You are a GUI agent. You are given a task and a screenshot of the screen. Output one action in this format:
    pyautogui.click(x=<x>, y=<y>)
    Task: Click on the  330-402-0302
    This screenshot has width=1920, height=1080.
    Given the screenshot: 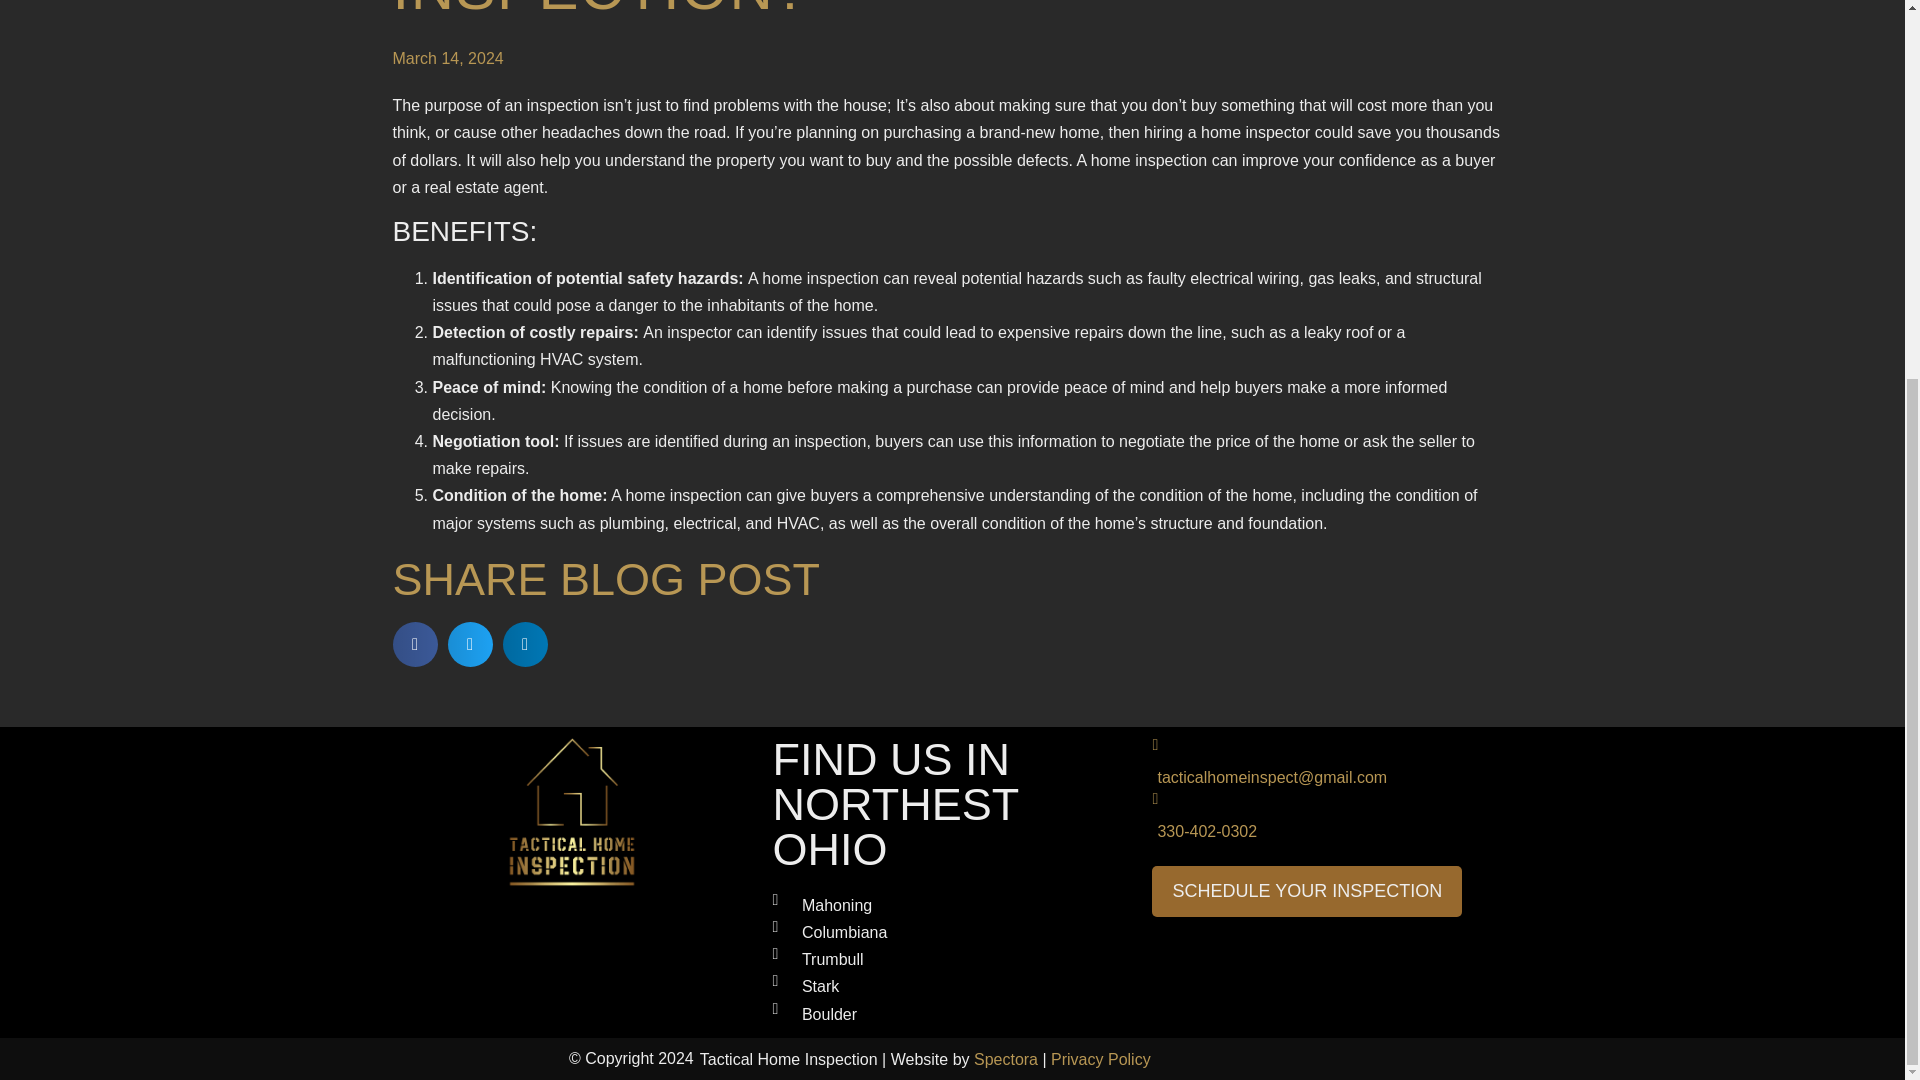 What is the action you would take?
    pyautogui.click(x=1332, y=826)
    